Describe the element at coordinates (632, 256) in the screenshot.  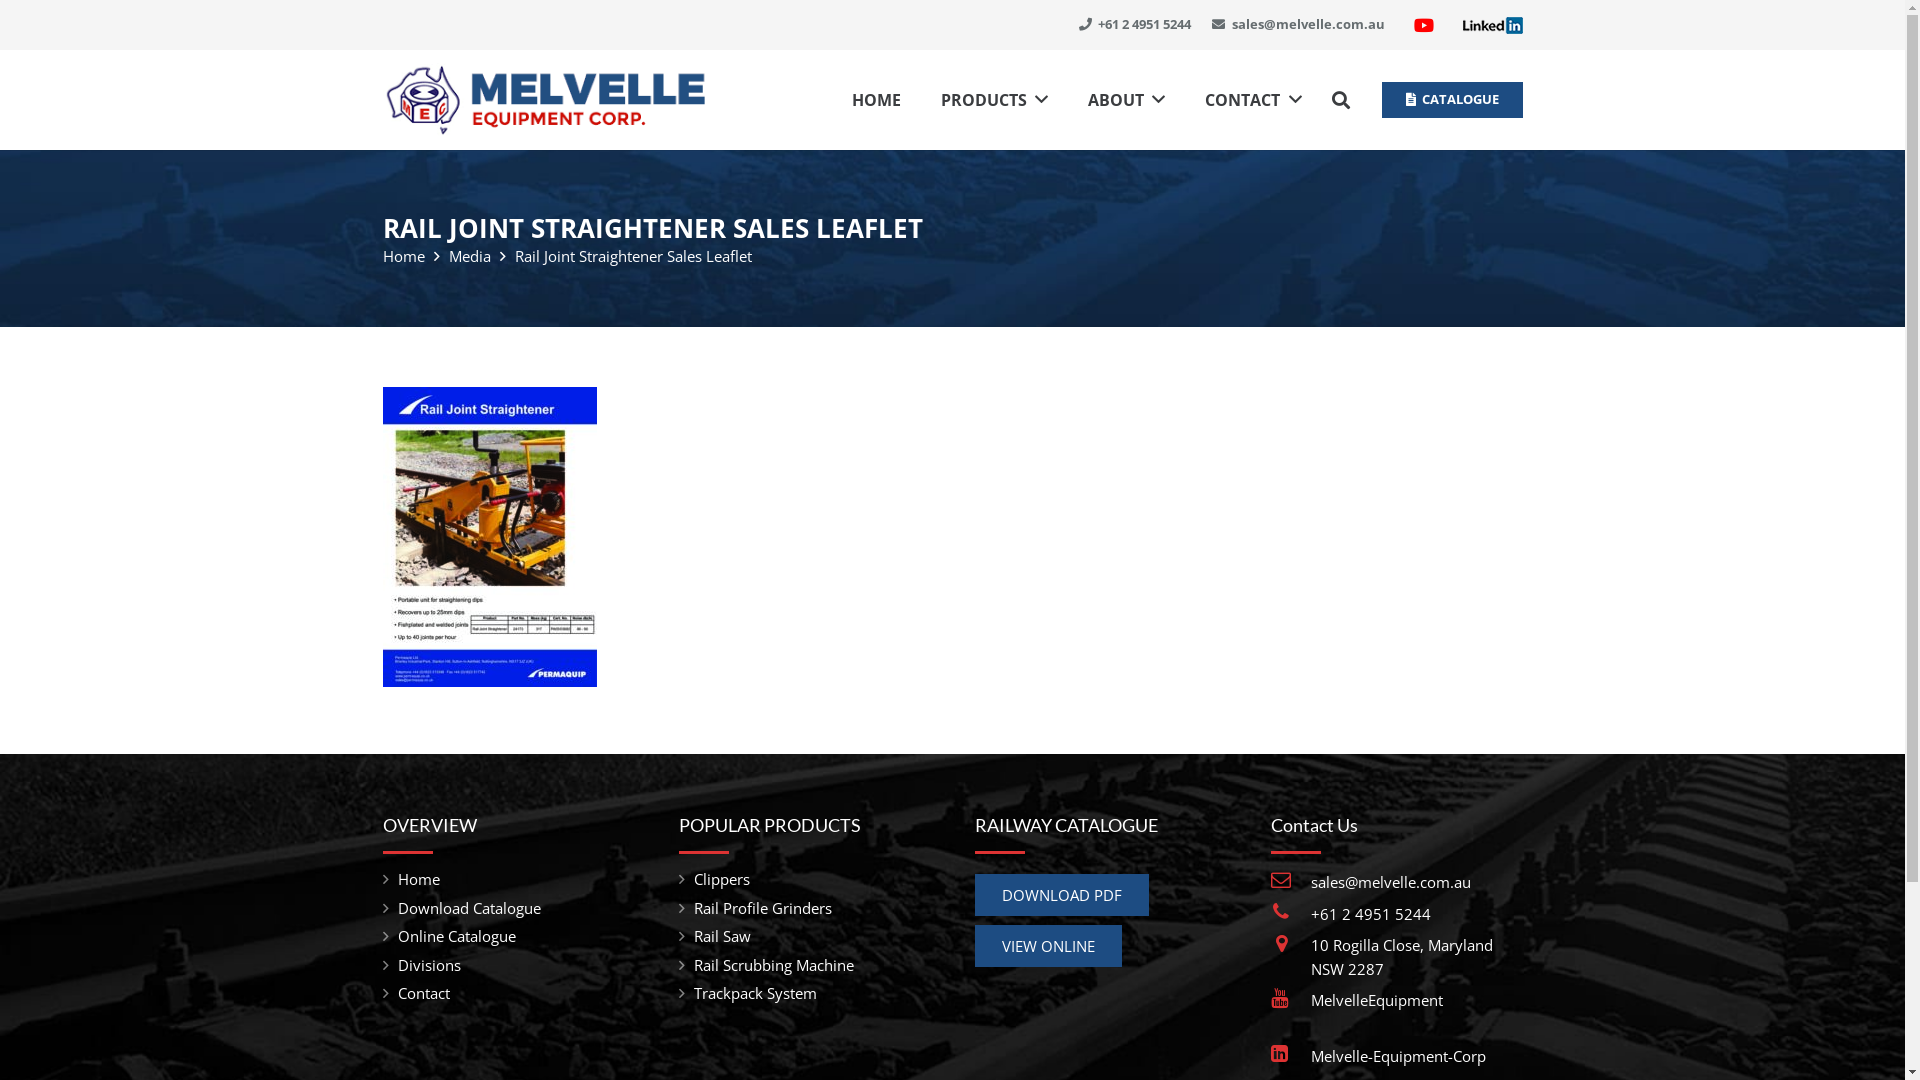
I see `Rail Joint Straightener Sales Leaflet` at that location.